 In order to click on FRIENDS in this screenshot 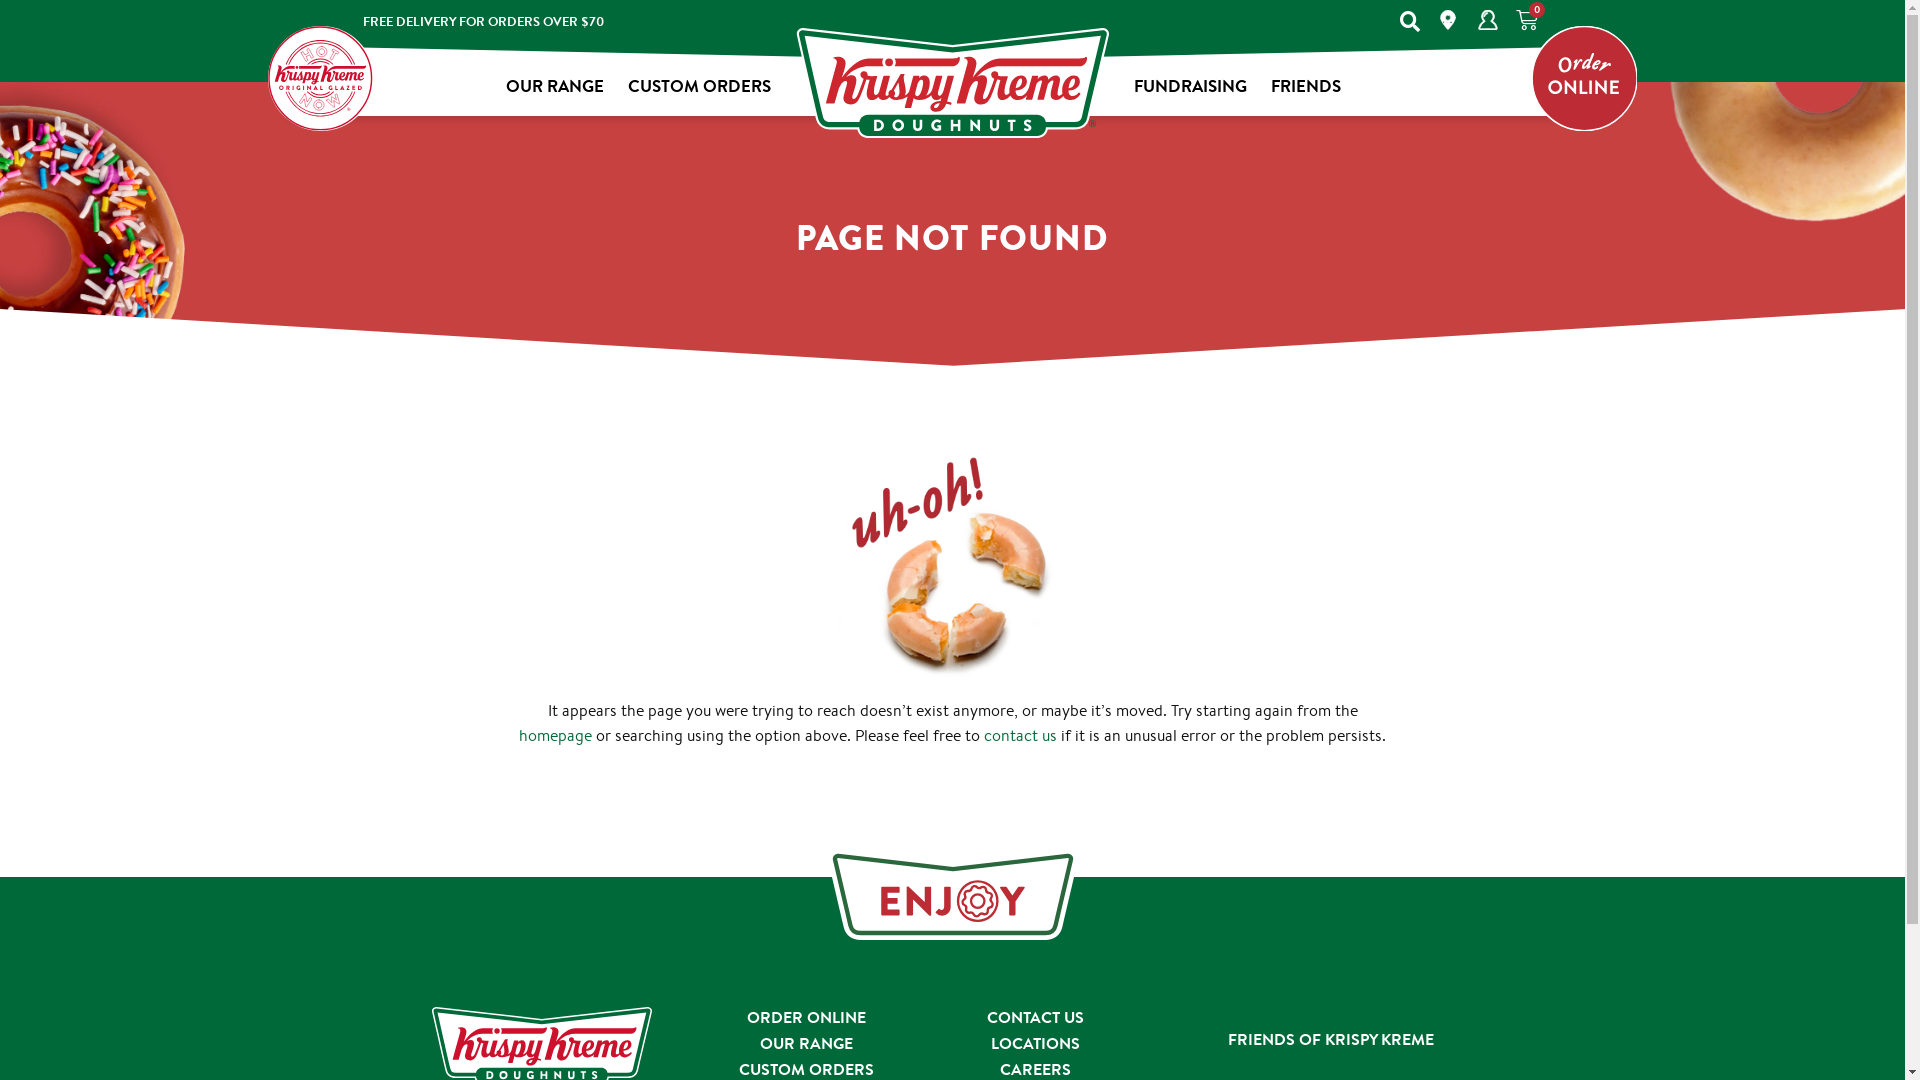, I will do `click(1306, 86)`.